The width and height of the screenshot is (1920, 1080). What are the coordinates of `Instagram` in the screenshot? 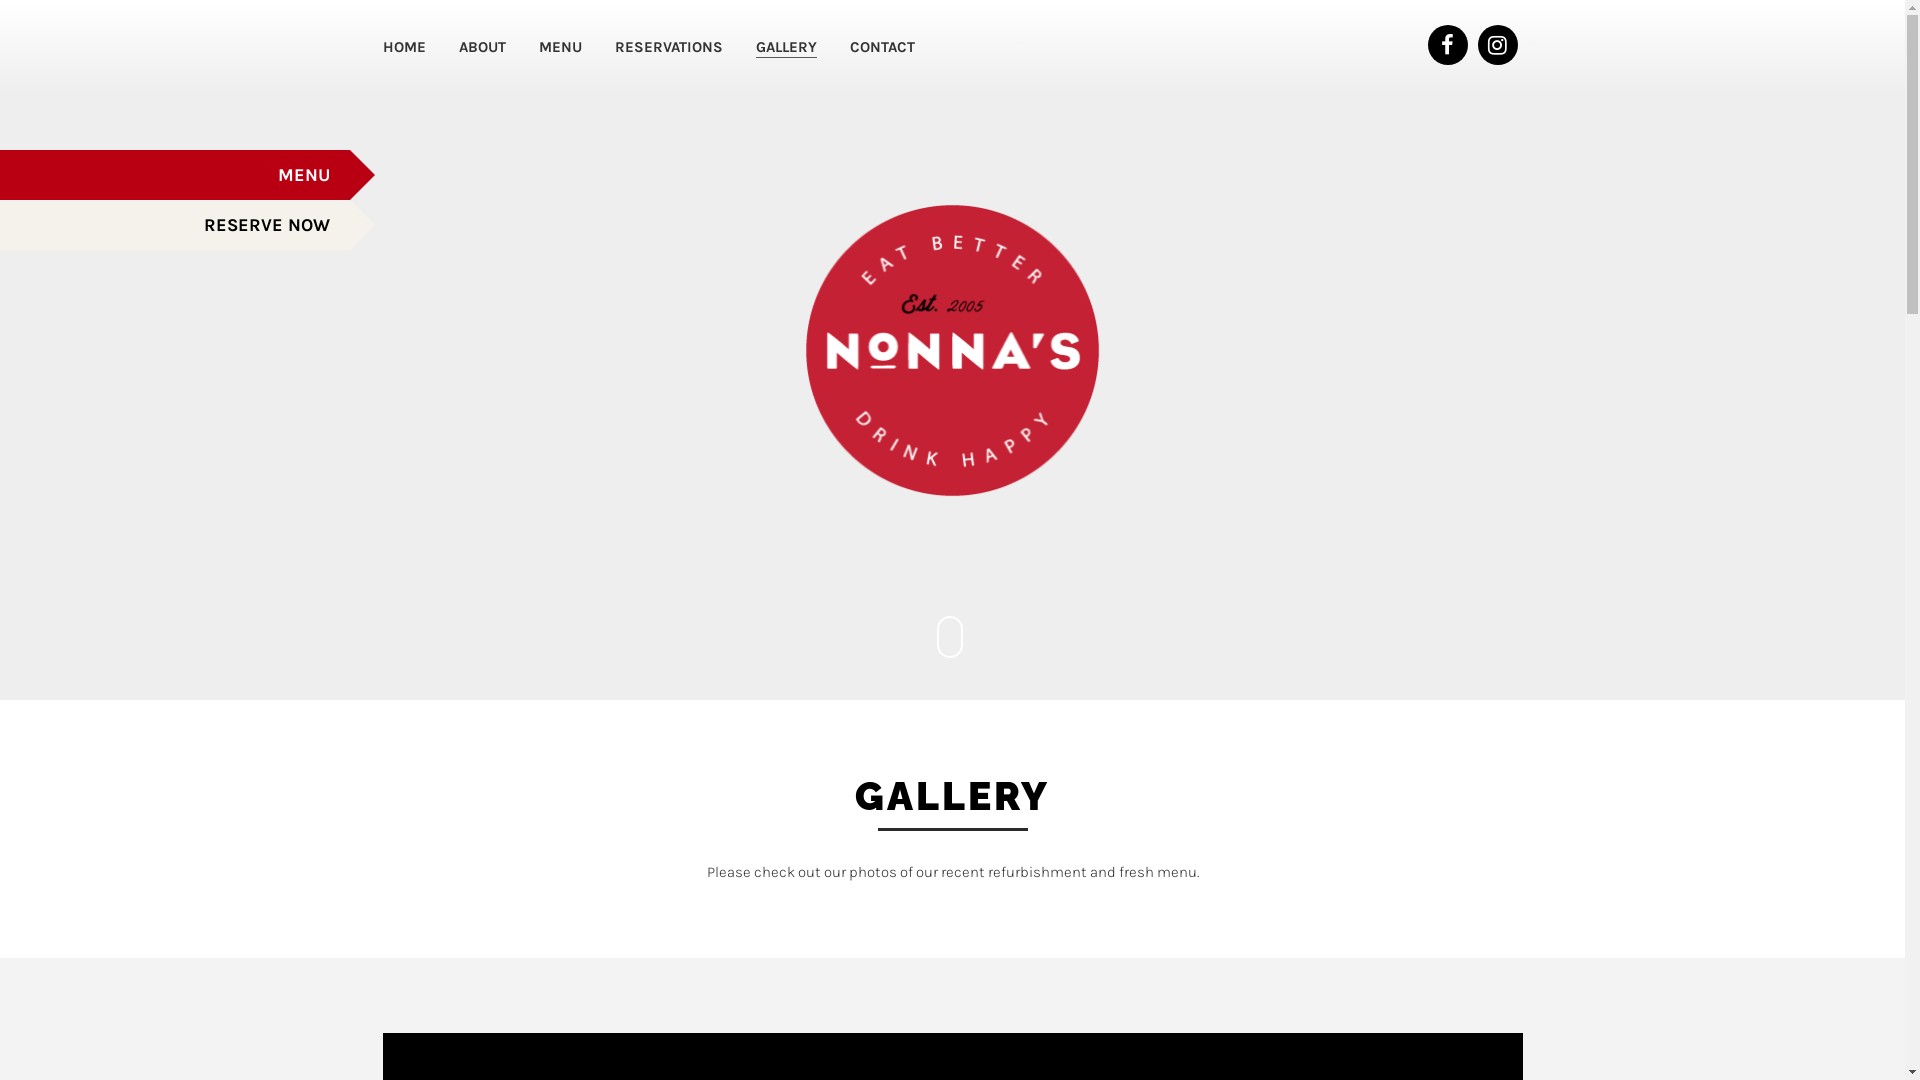 It's located at (1498, 45).